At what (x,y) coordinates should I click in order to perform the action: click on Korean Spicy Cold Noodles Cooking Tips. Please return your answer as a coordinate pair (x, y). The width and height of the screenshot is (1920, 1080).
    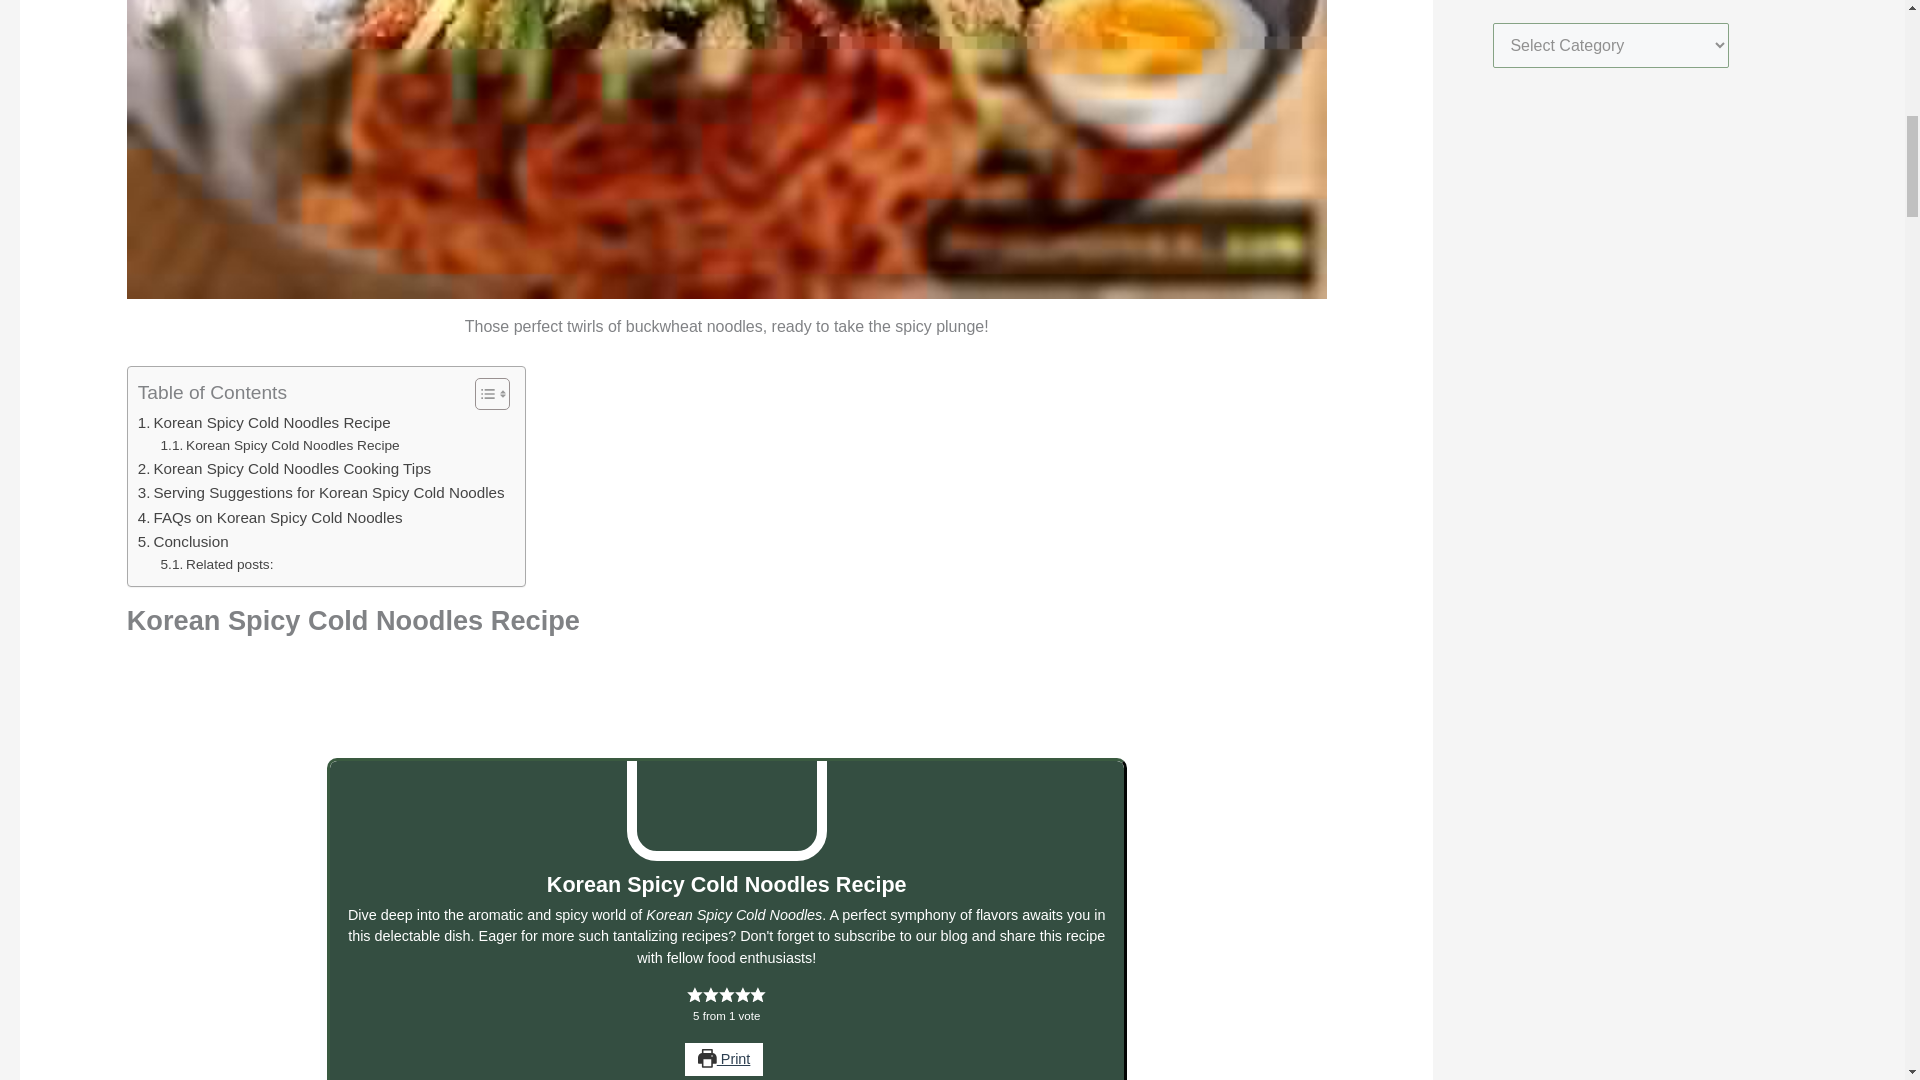
    Looking at the image, I should click on (284, 468).